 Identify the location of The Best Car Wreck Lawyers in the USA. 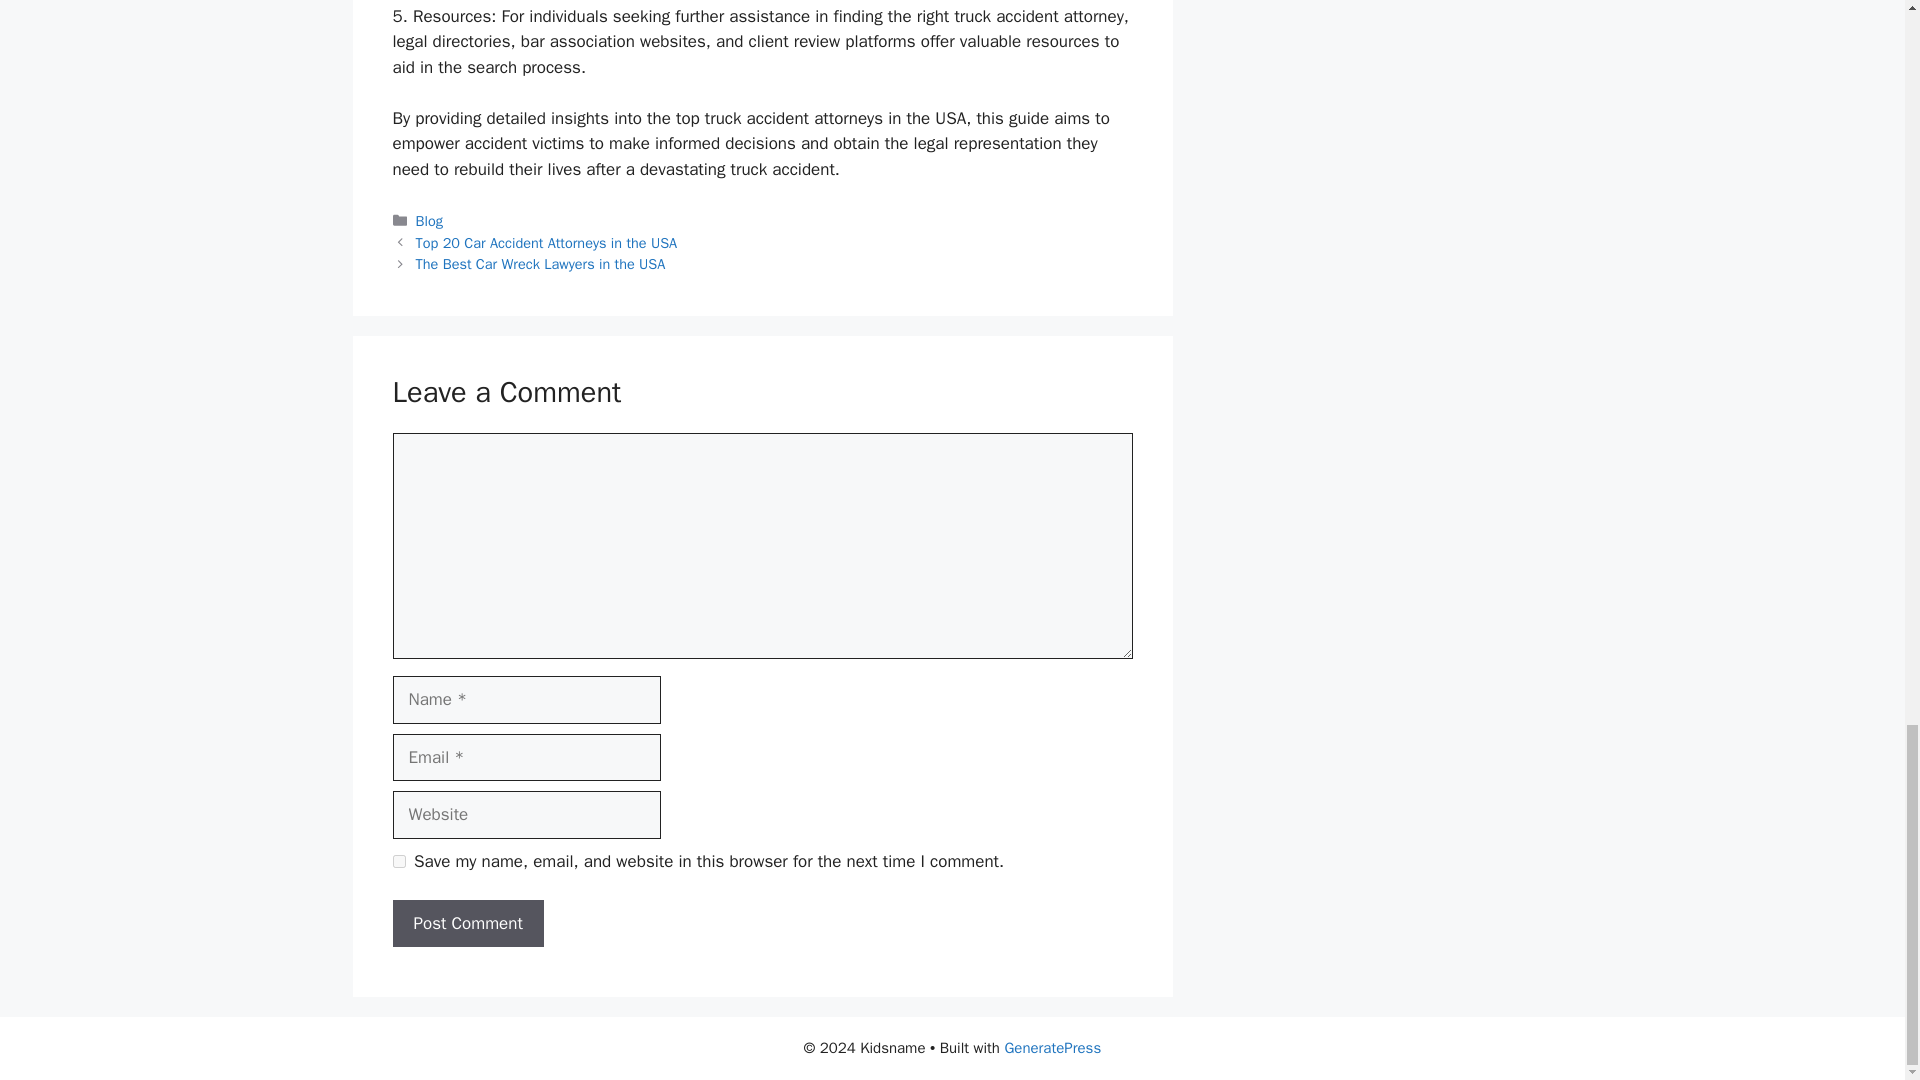
(541, 264).